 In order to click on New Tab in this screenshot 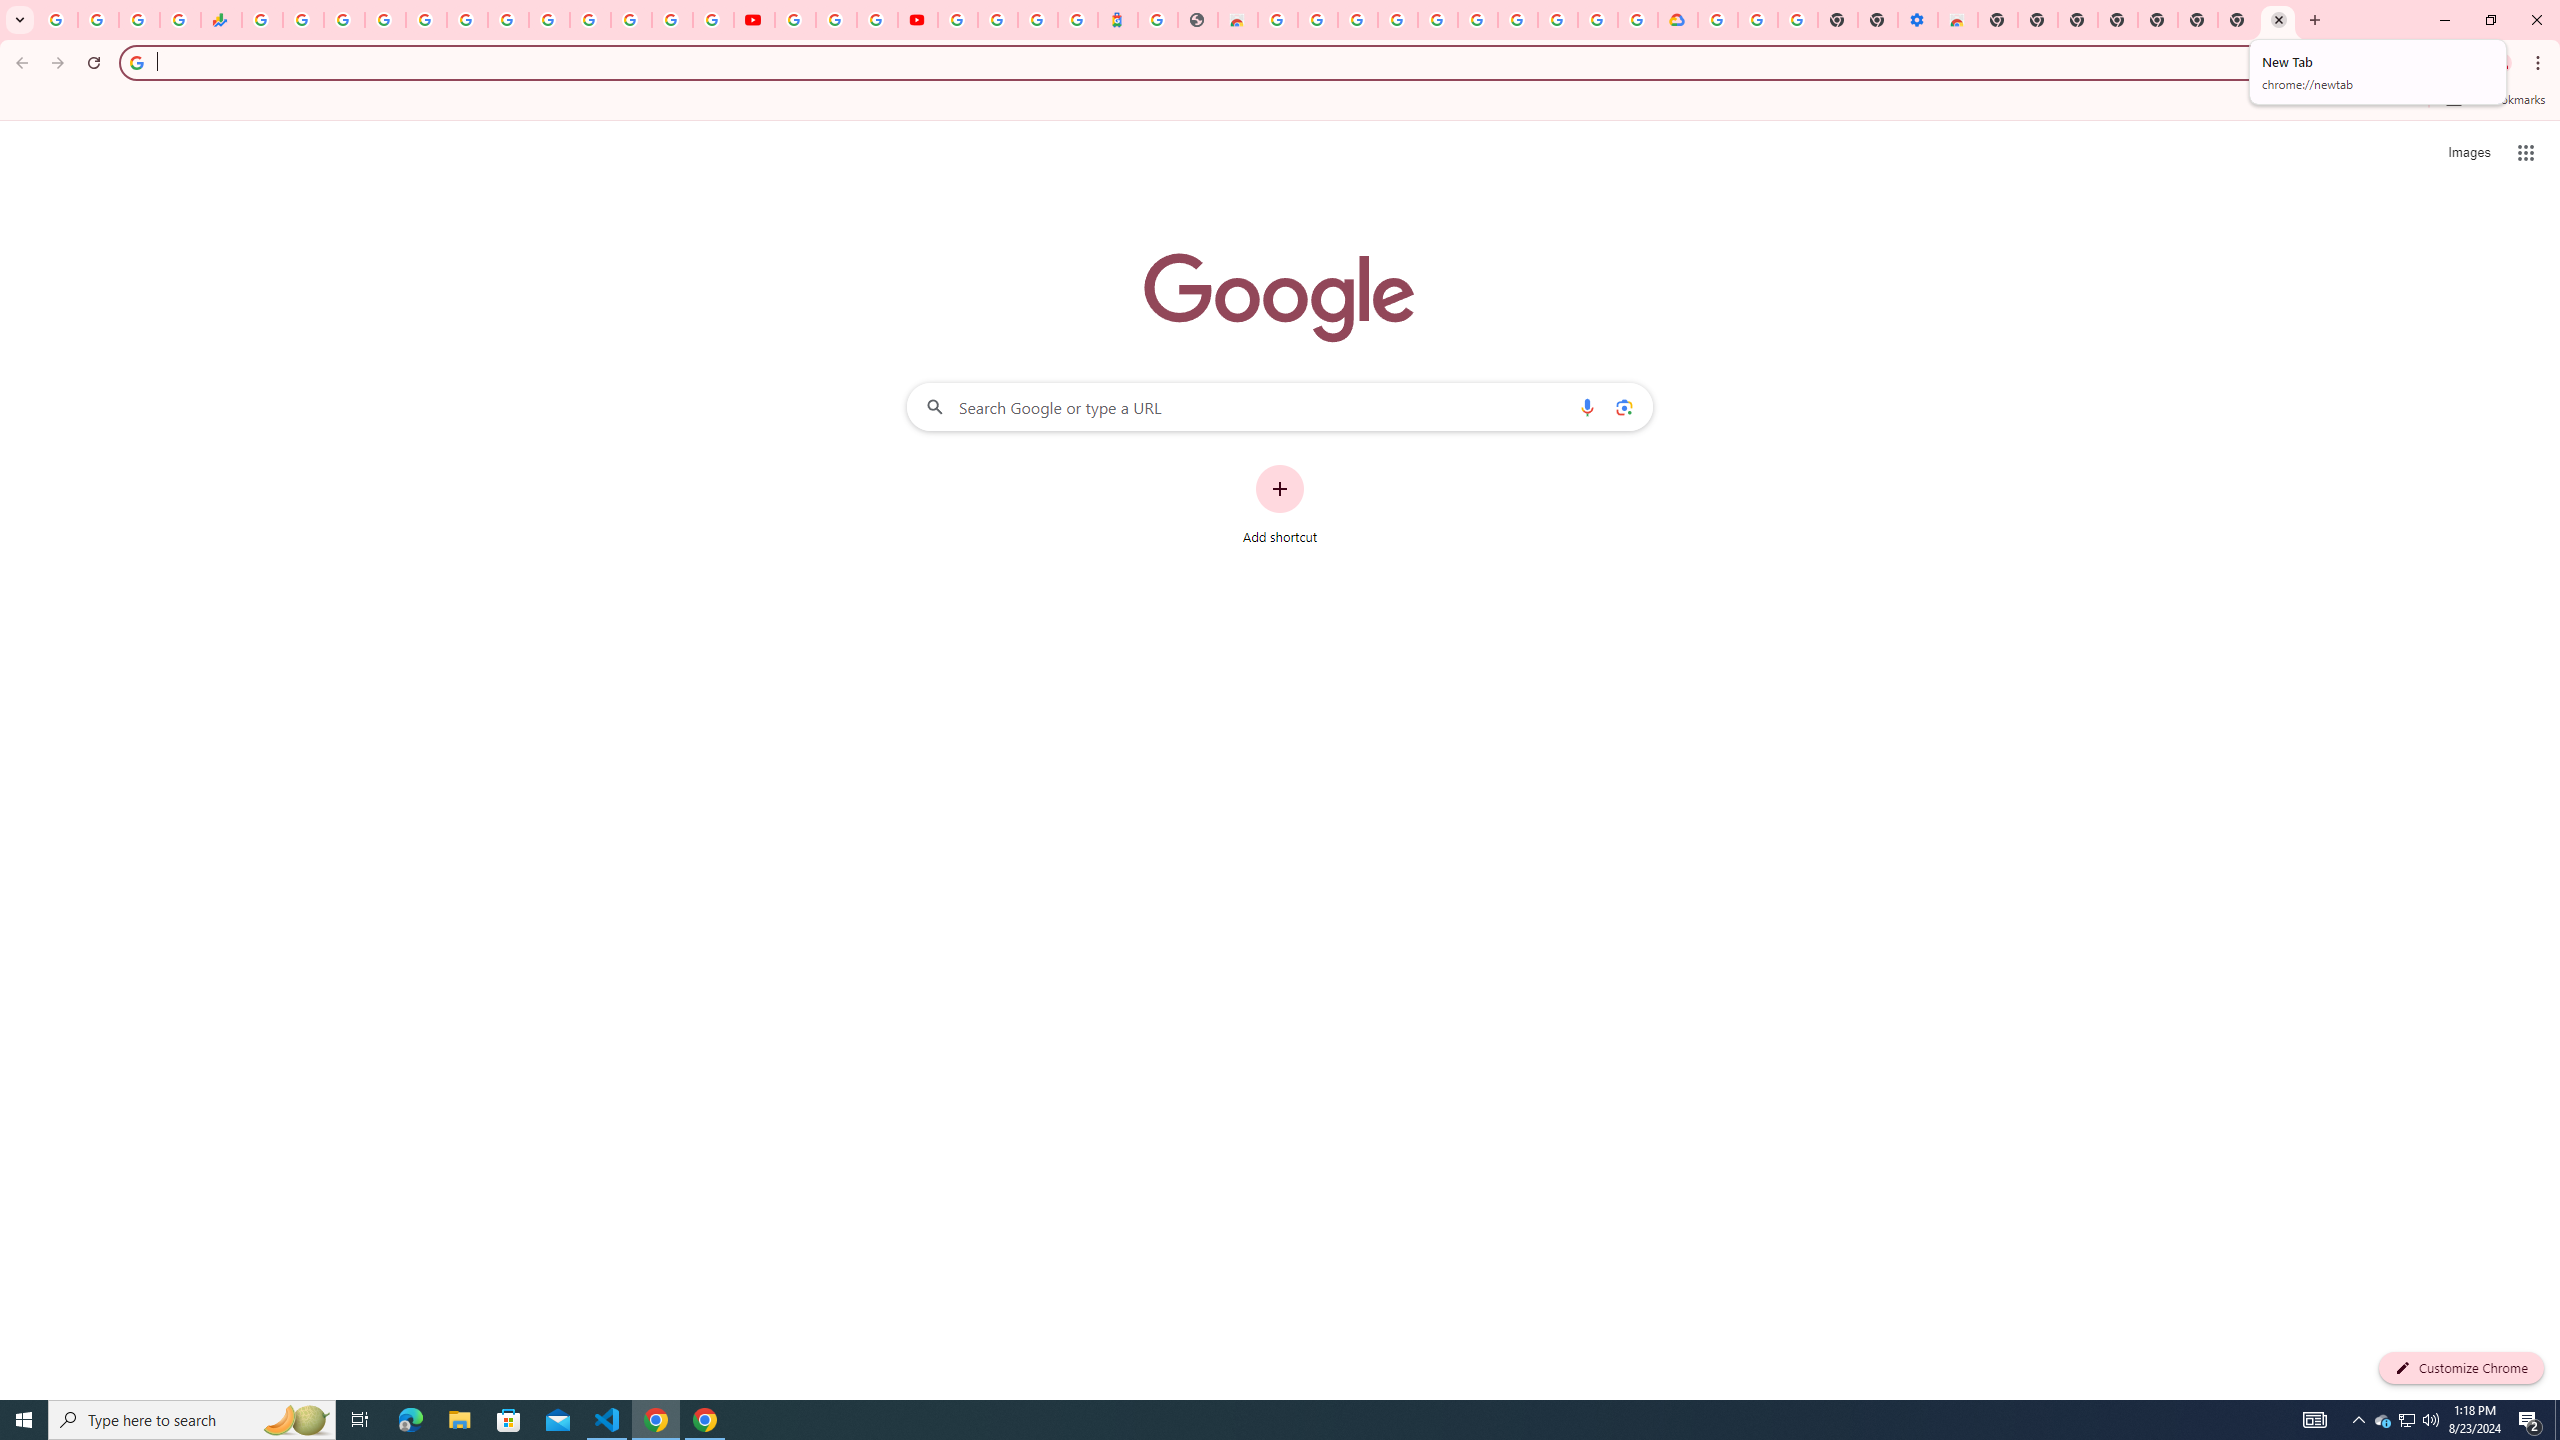, I will do `click(1998, 20)`.